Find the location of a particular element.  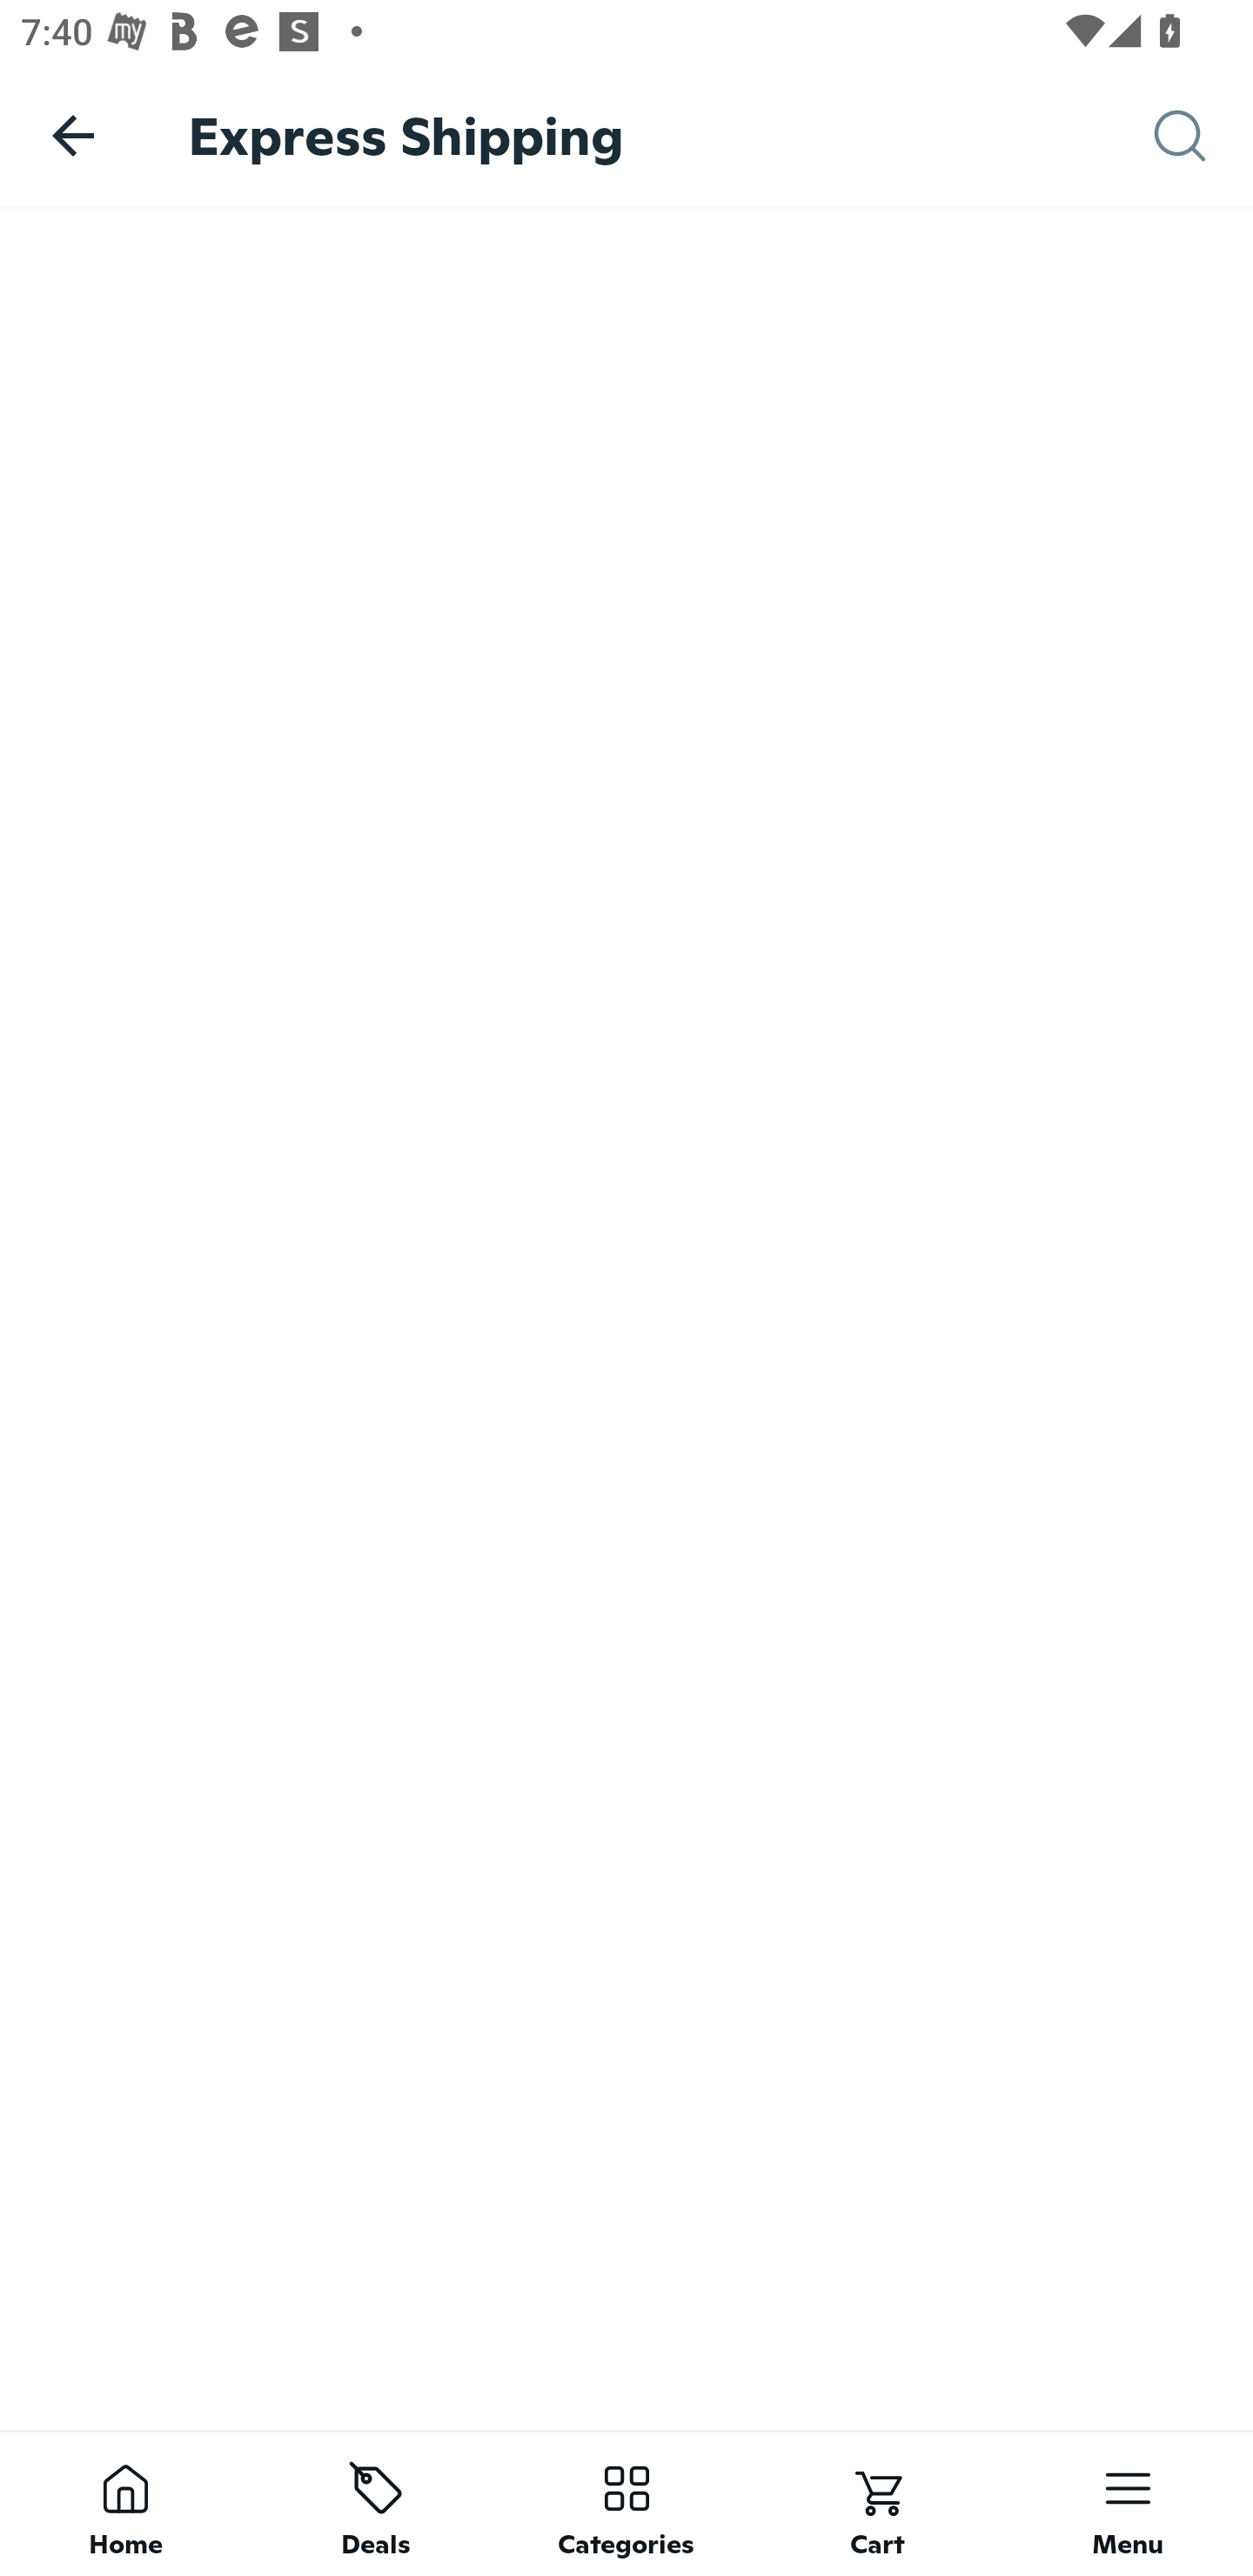

Home is located at coordinates (125, 2503).